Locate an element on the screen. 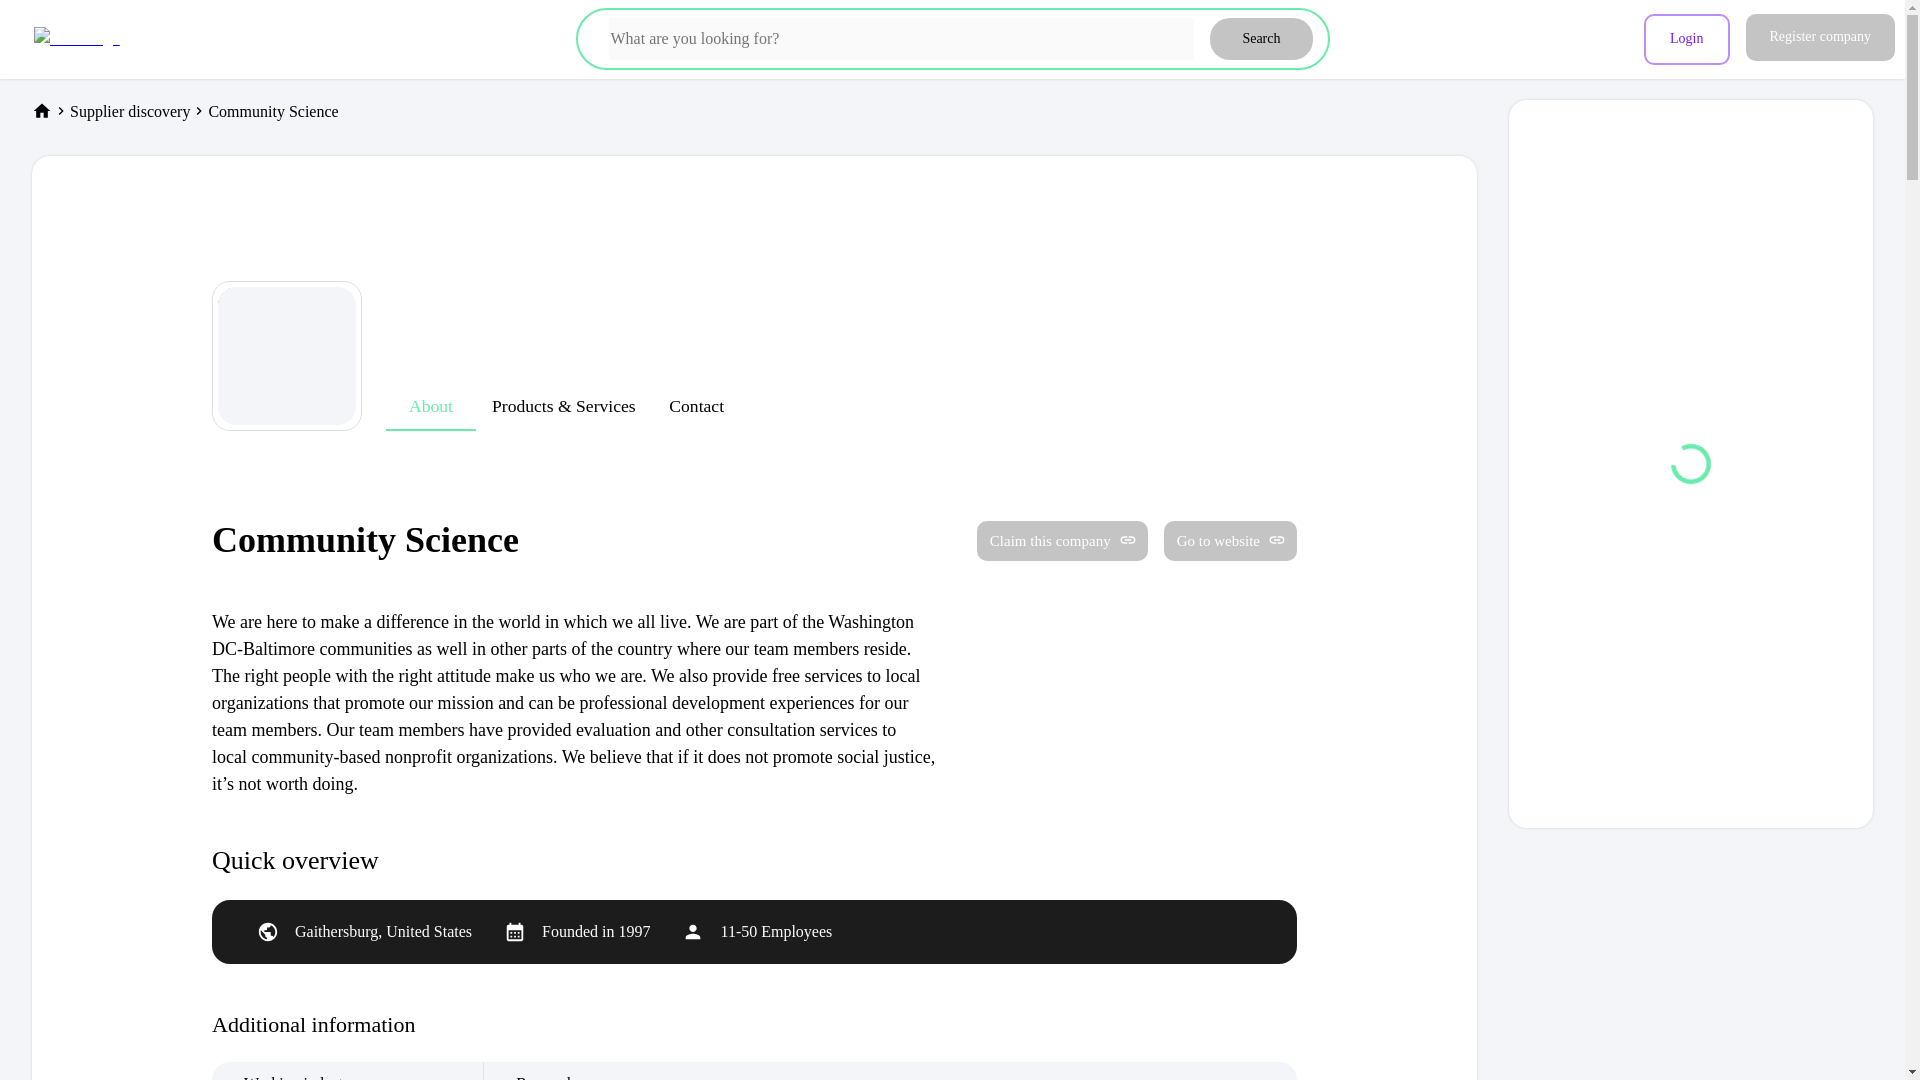 This screenshot has height=1080, width=1920. About is located at coordinates (430, 406).